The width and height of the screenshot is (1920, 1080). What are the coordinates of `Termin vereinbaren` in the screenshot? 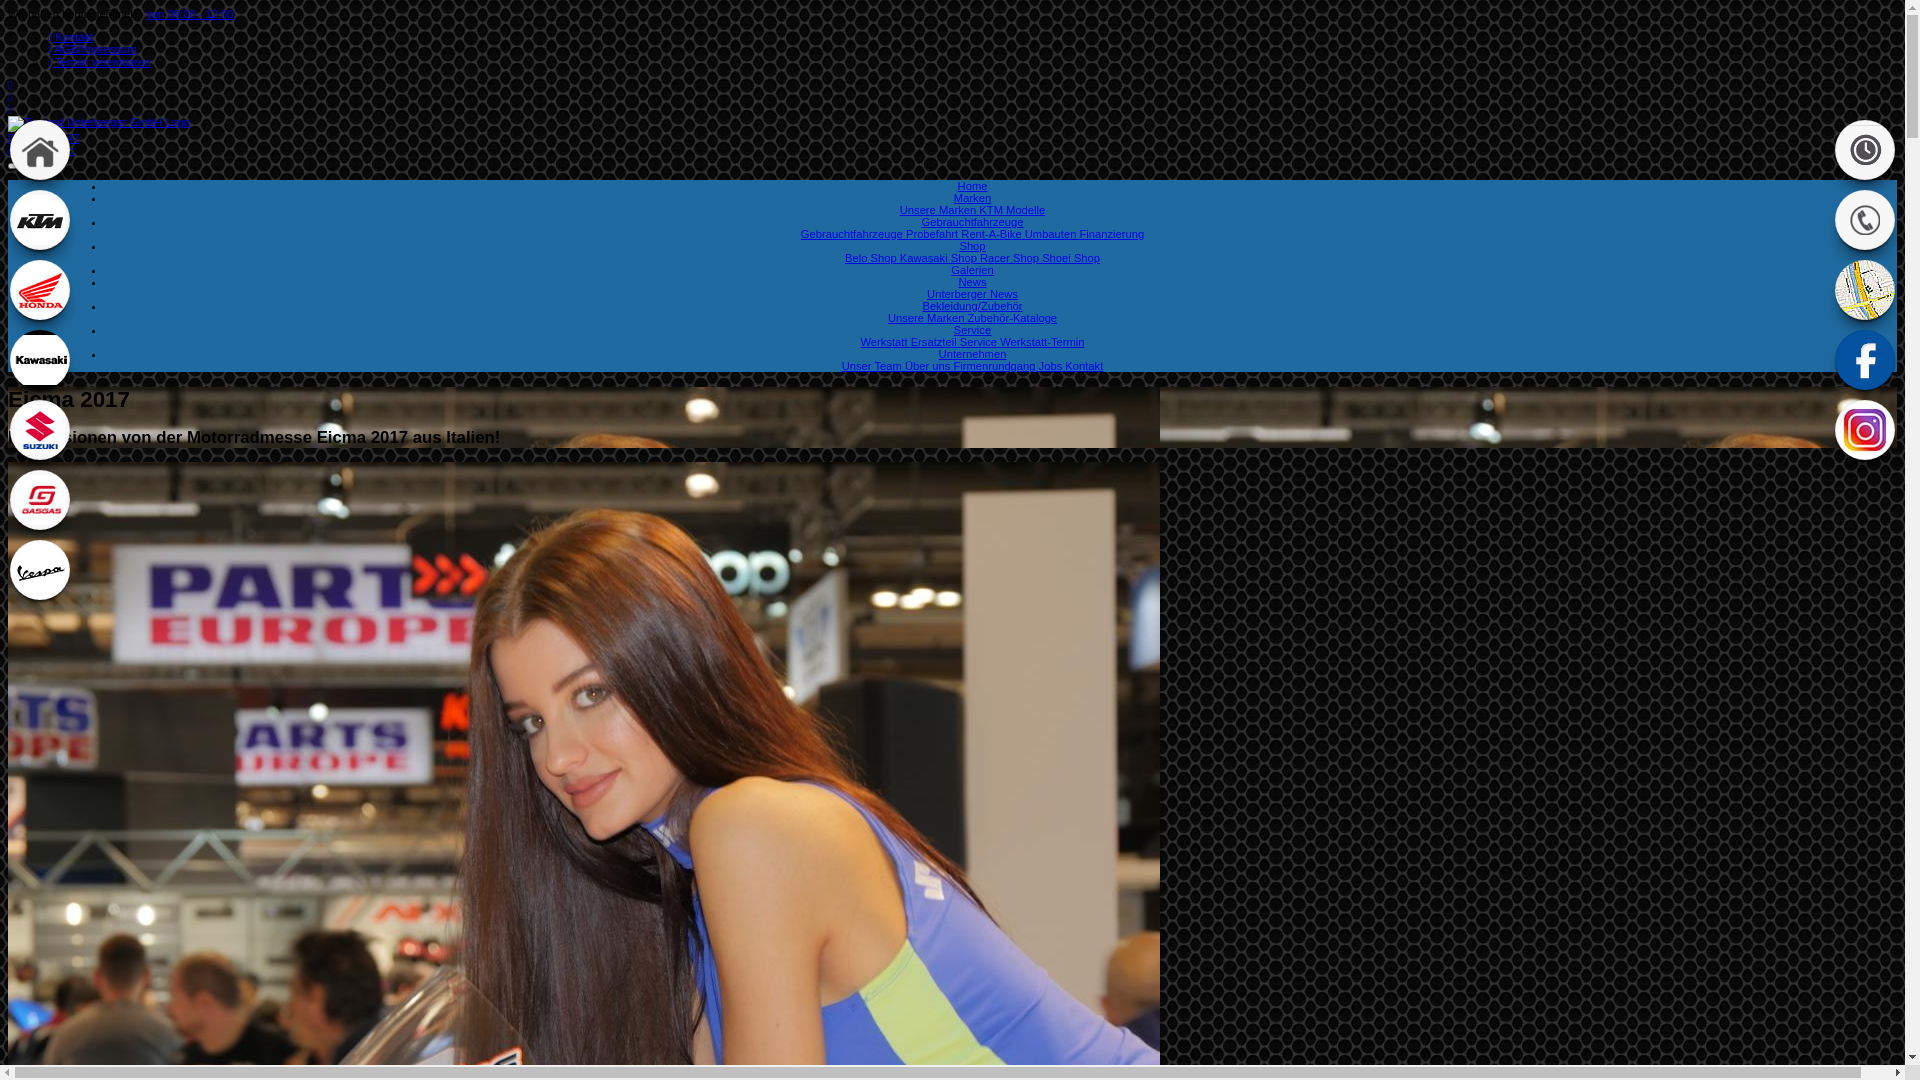 It's located at (100, 62).